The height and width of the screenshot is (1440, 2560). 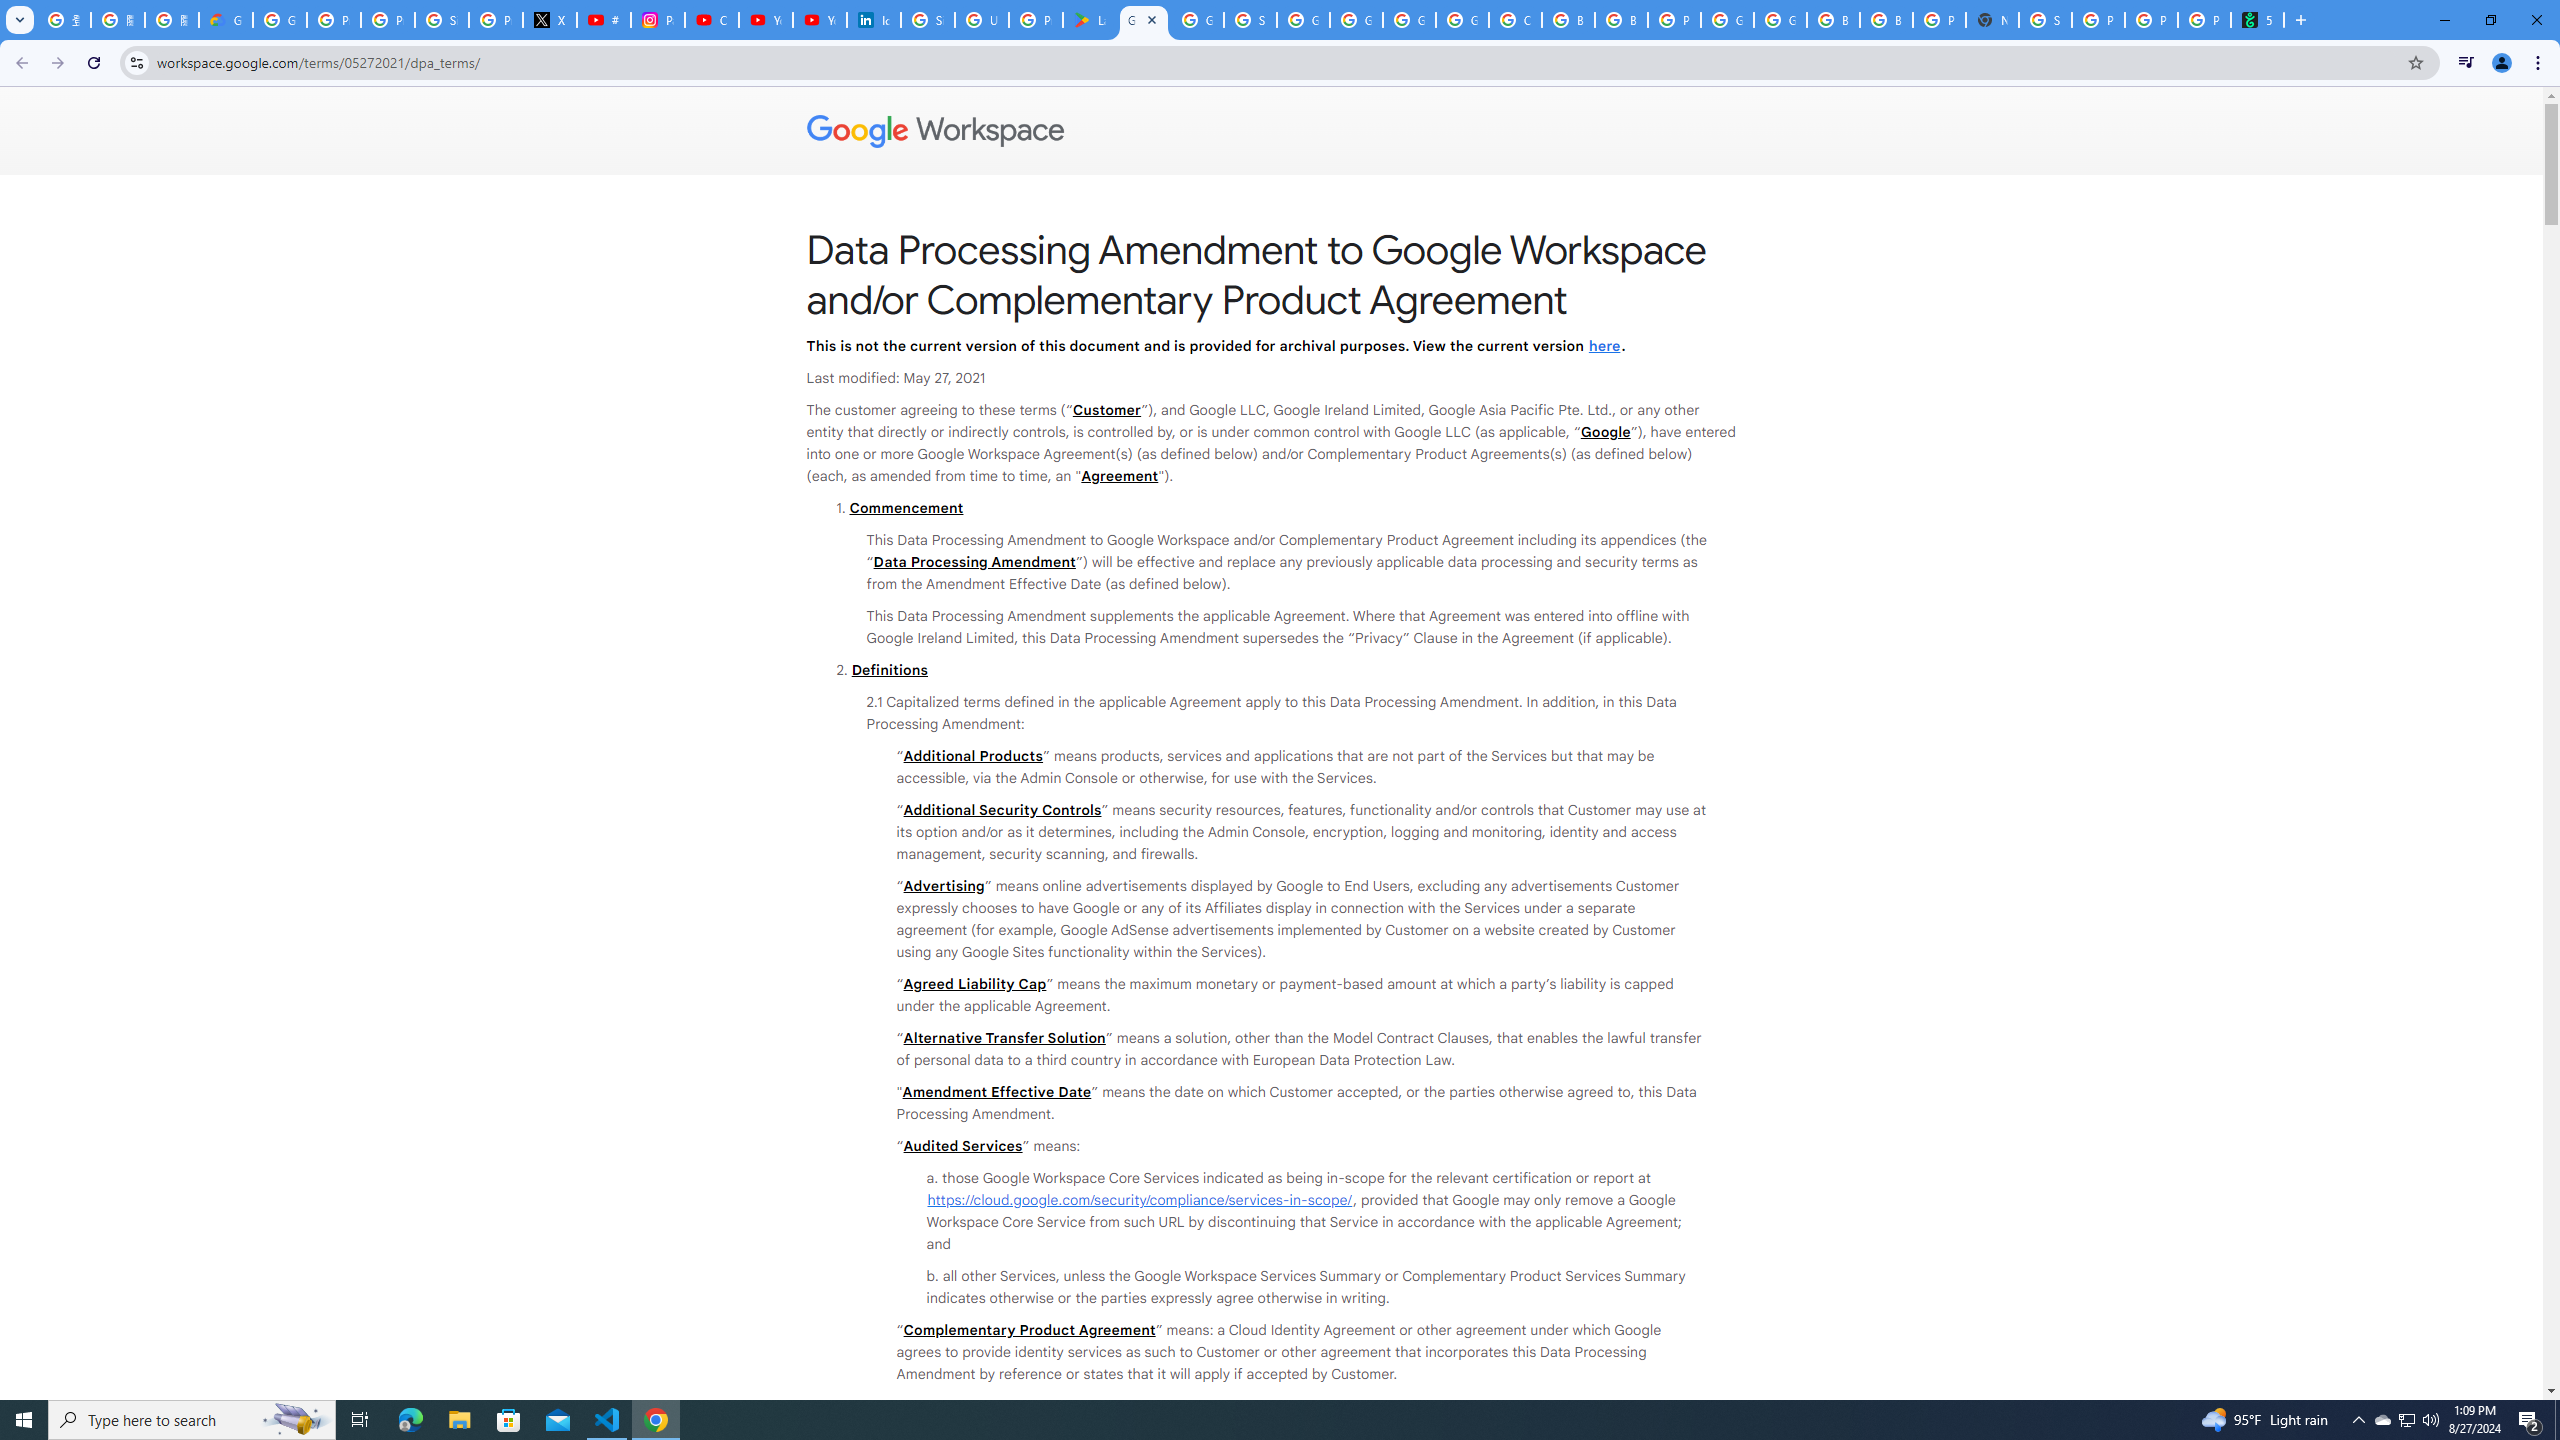 What do you see at coordinates (388, 20) in the screenshot?
I see `Privacy Help Center - Policies Help` at bounding box center [388, 20].